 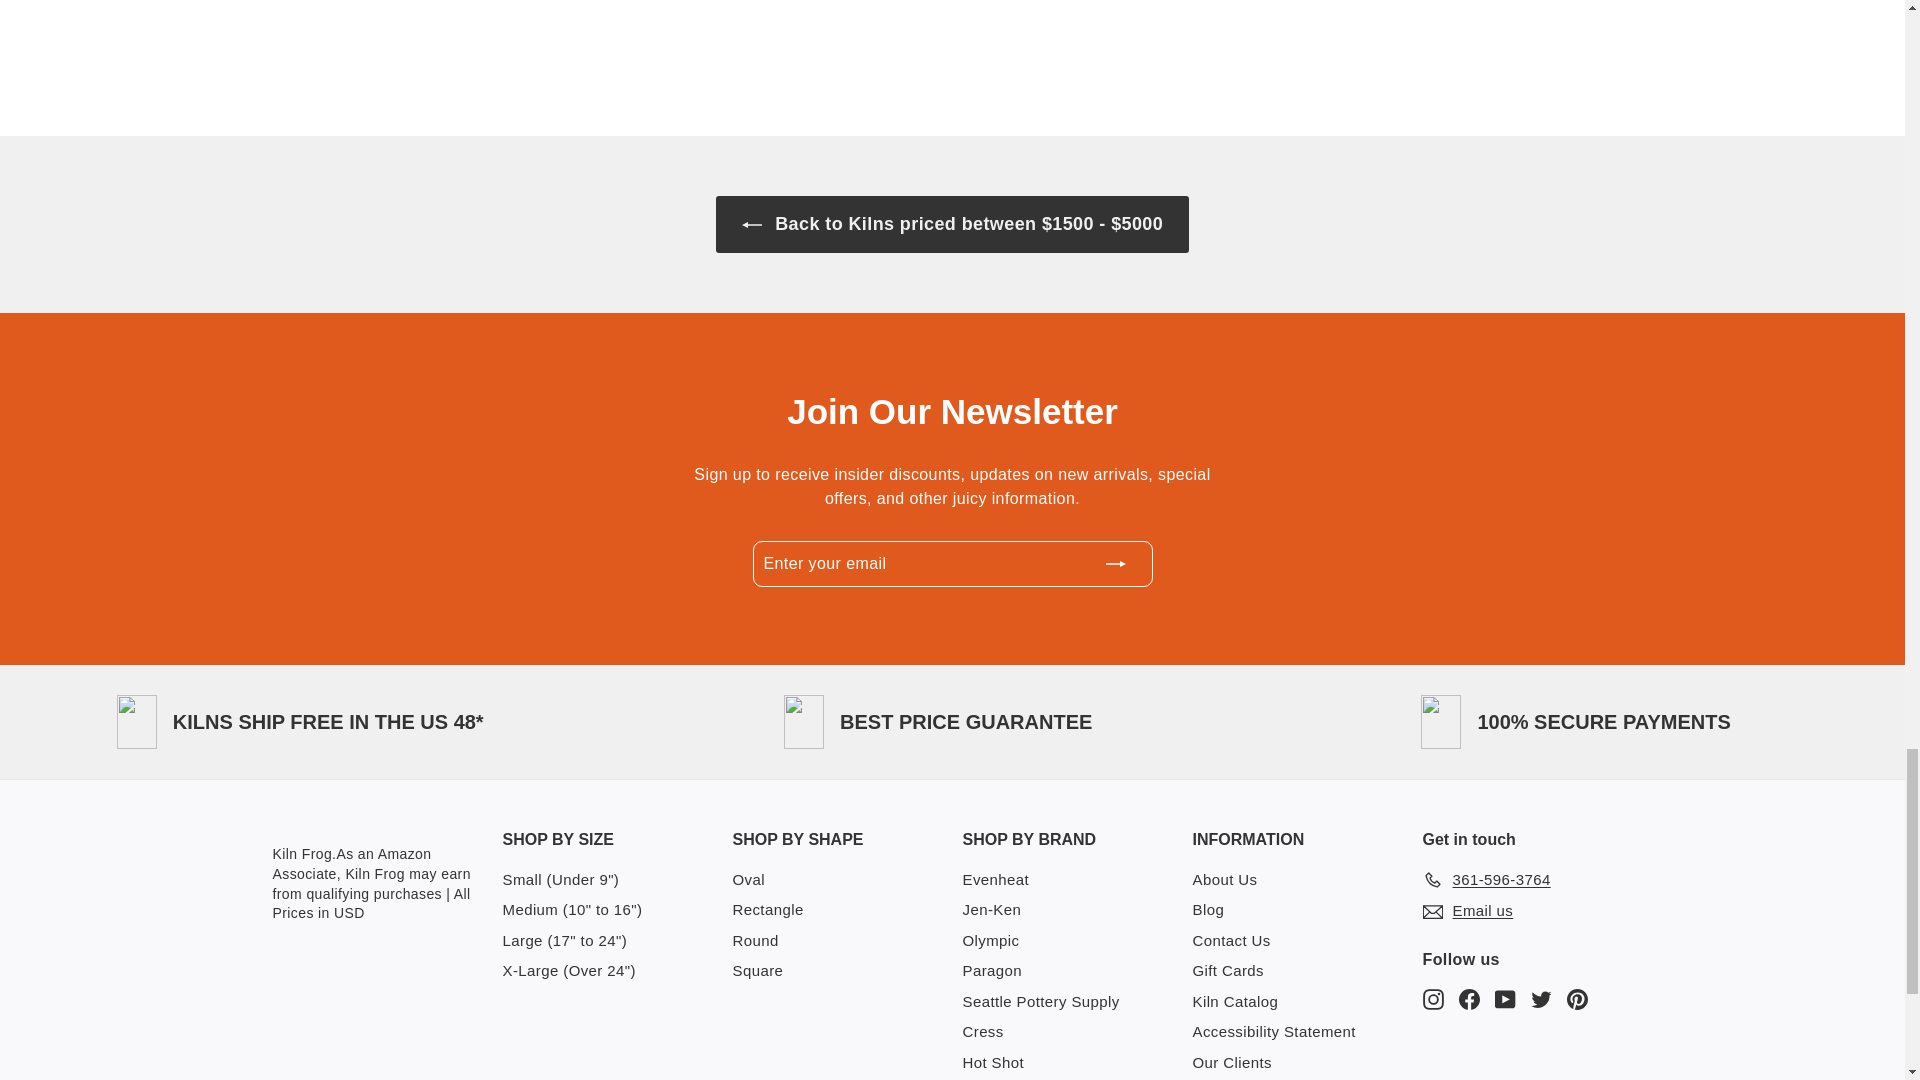 What do you see at coordinates (1468, 998) in the screenshot?
I see `Kiln Frog on Facebook` at bounding box center [1468, 998].